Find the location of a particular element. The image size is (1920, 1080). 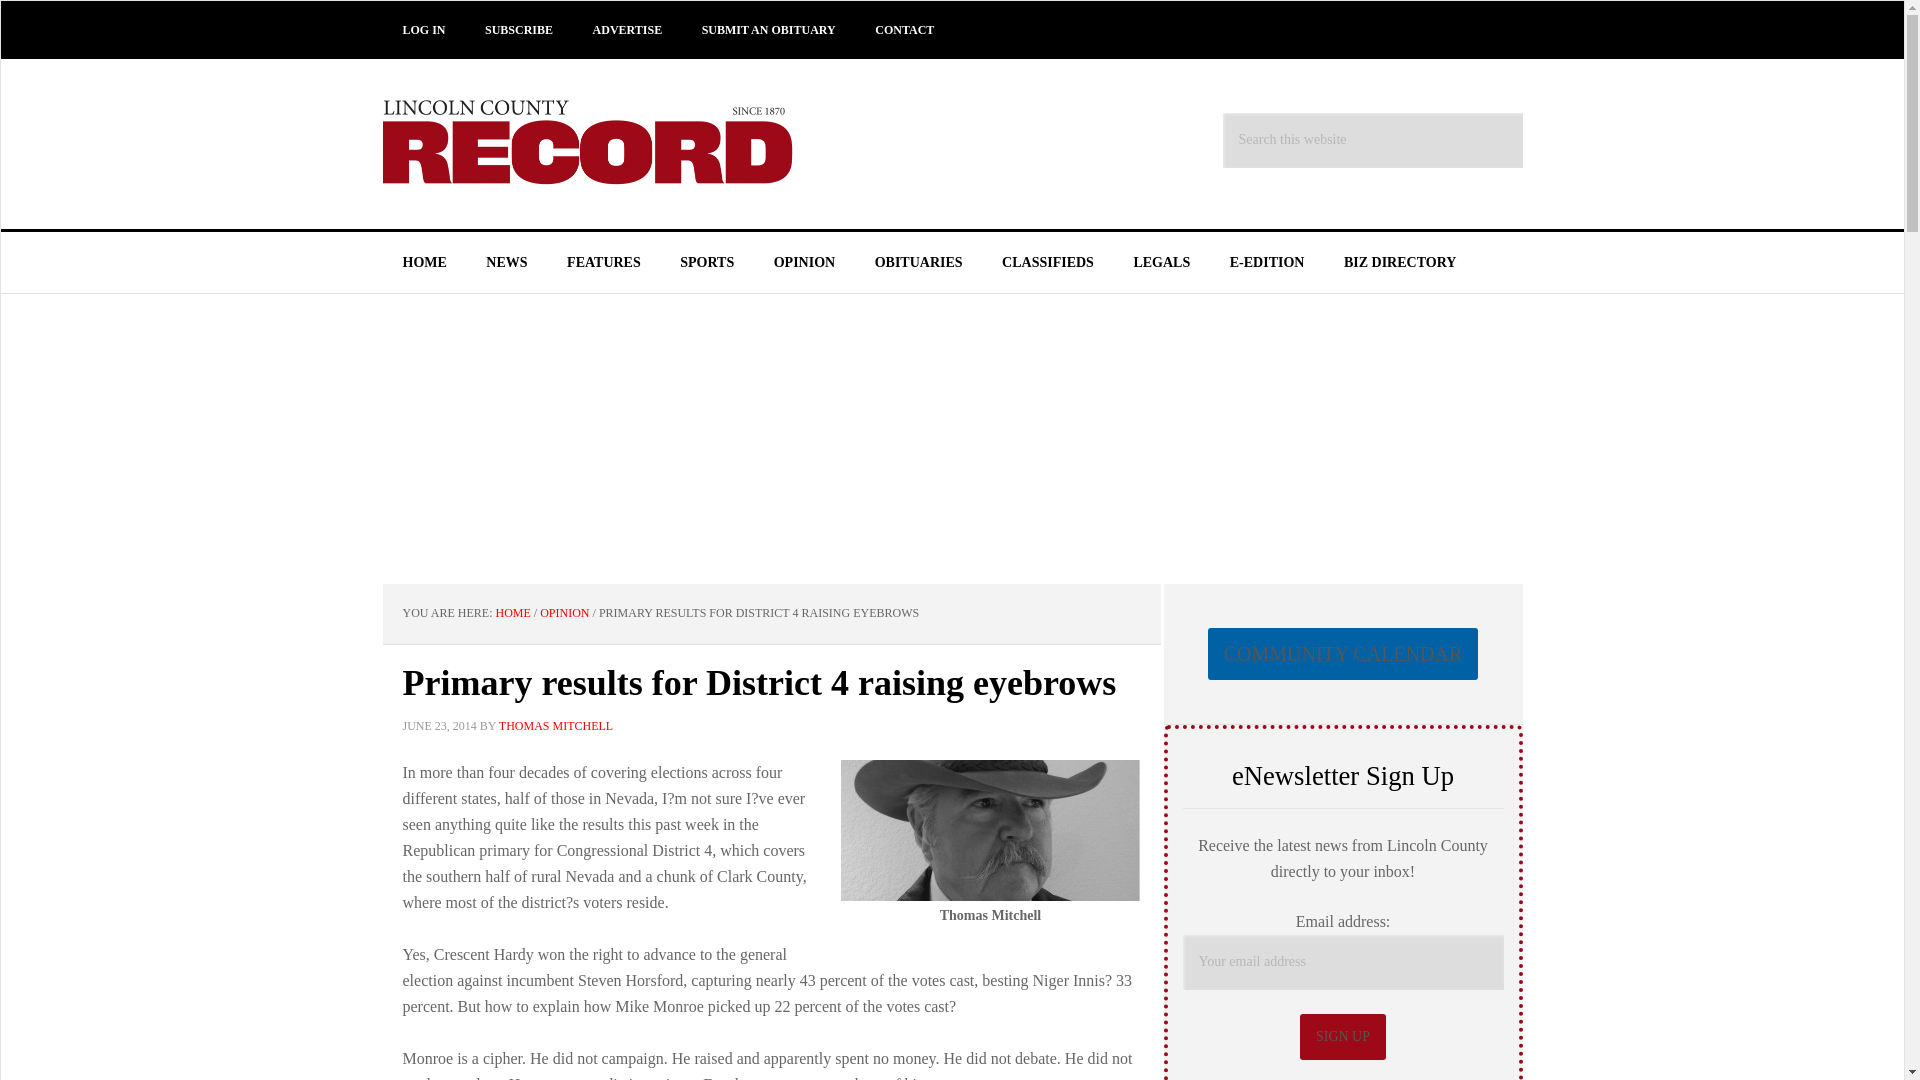

FEATURES is located at coordinates (604, 262).